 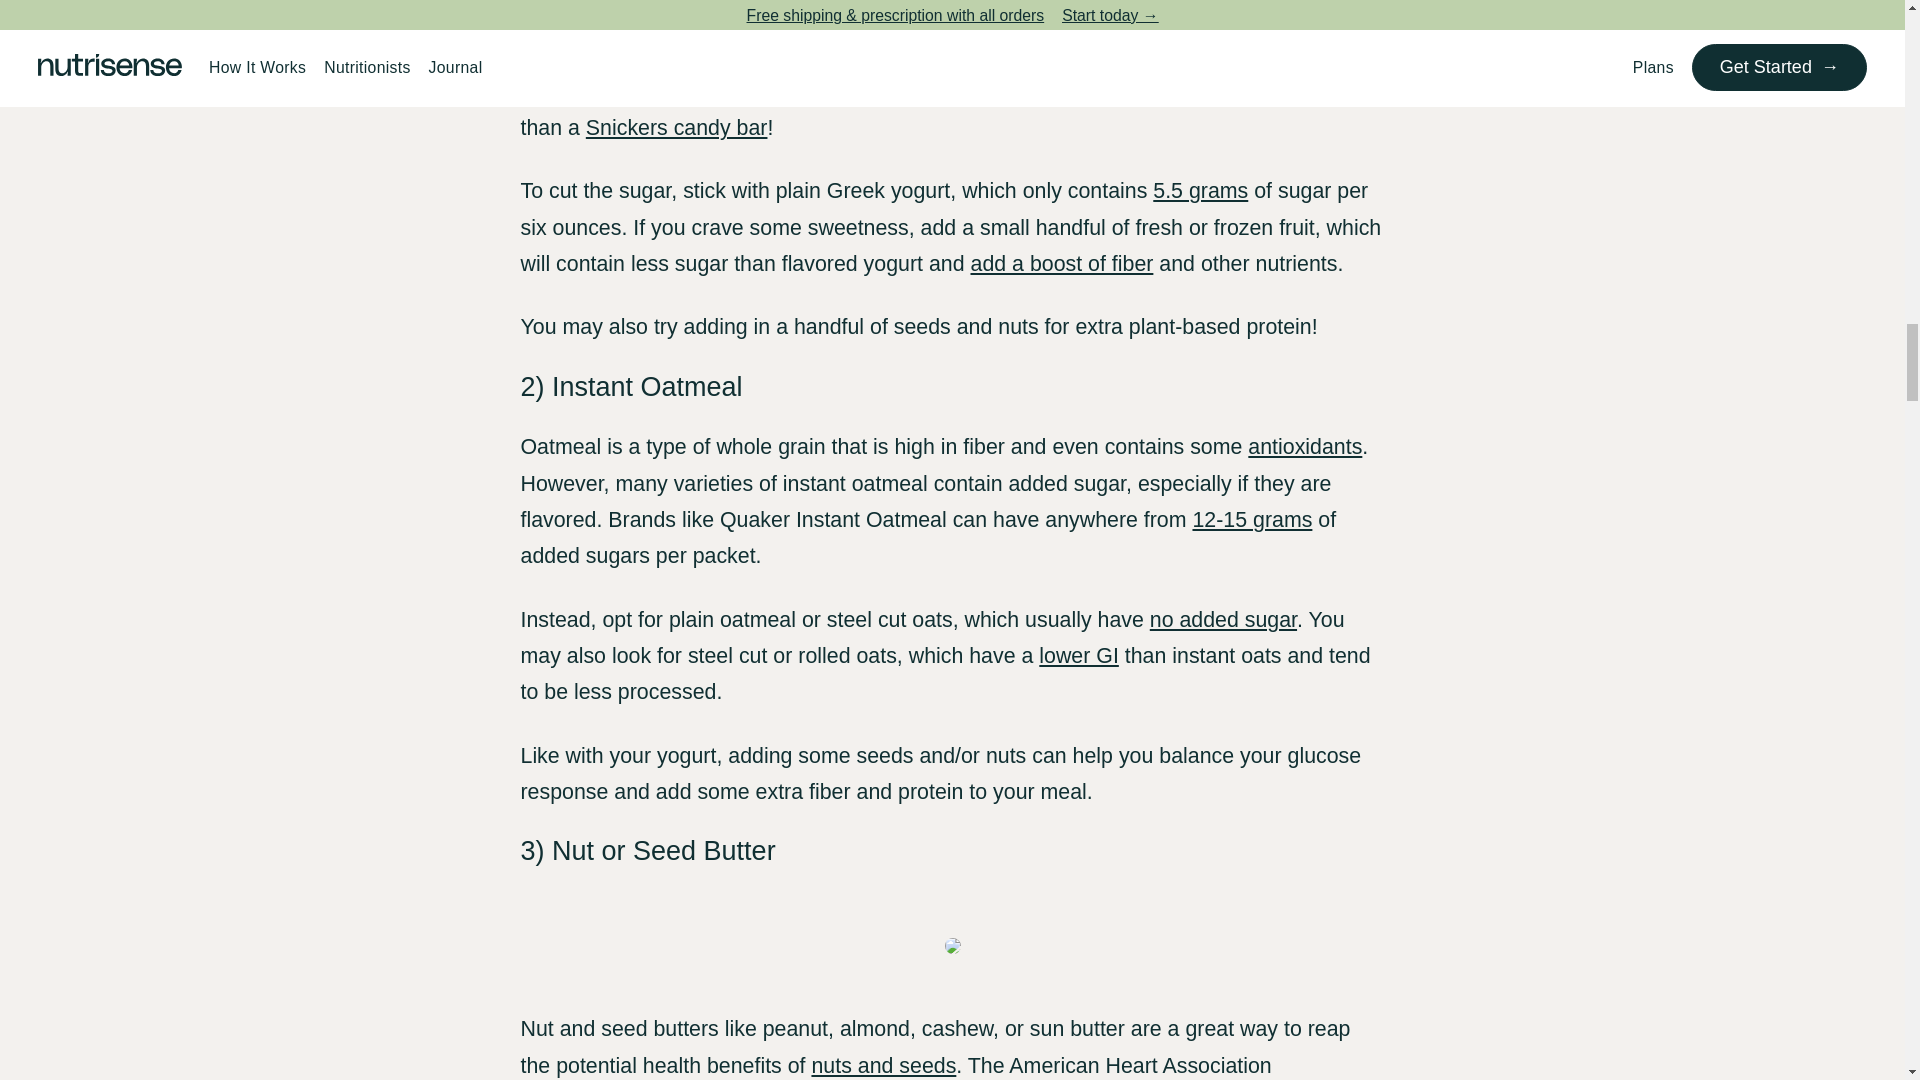 What do you see at coordinates (1061, 264) in the screenshot?
I see `add a boost of fiber` at bounding box center [1061, 264].